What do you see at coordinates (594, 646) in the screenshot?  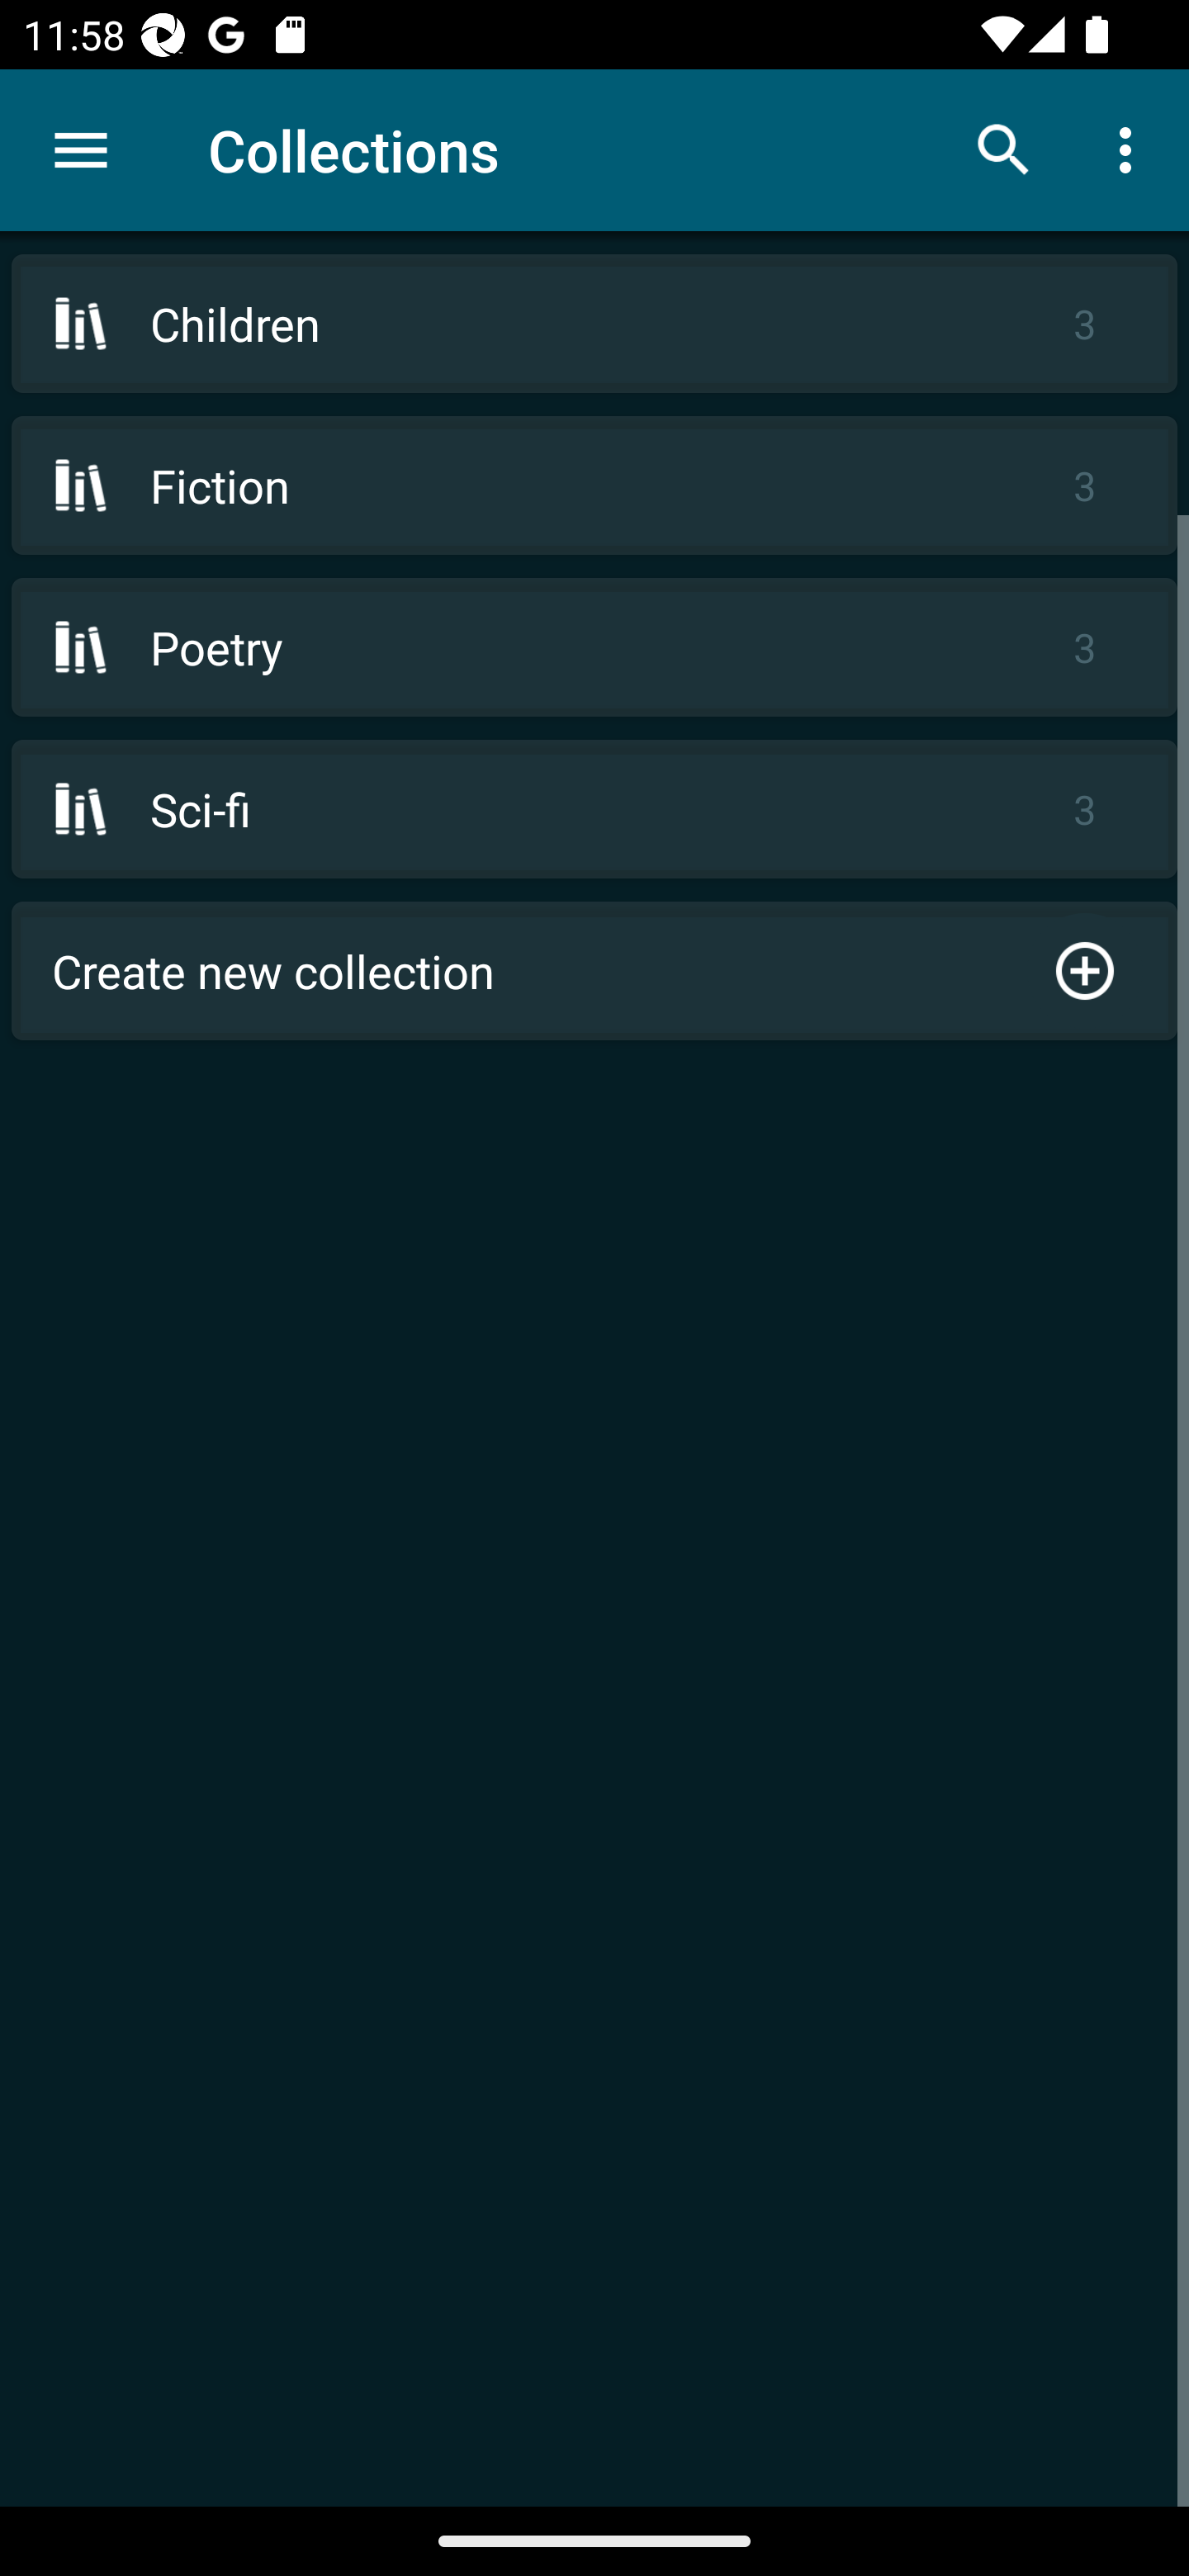 I see `Poetry 3` at bounding box center [594, 646].